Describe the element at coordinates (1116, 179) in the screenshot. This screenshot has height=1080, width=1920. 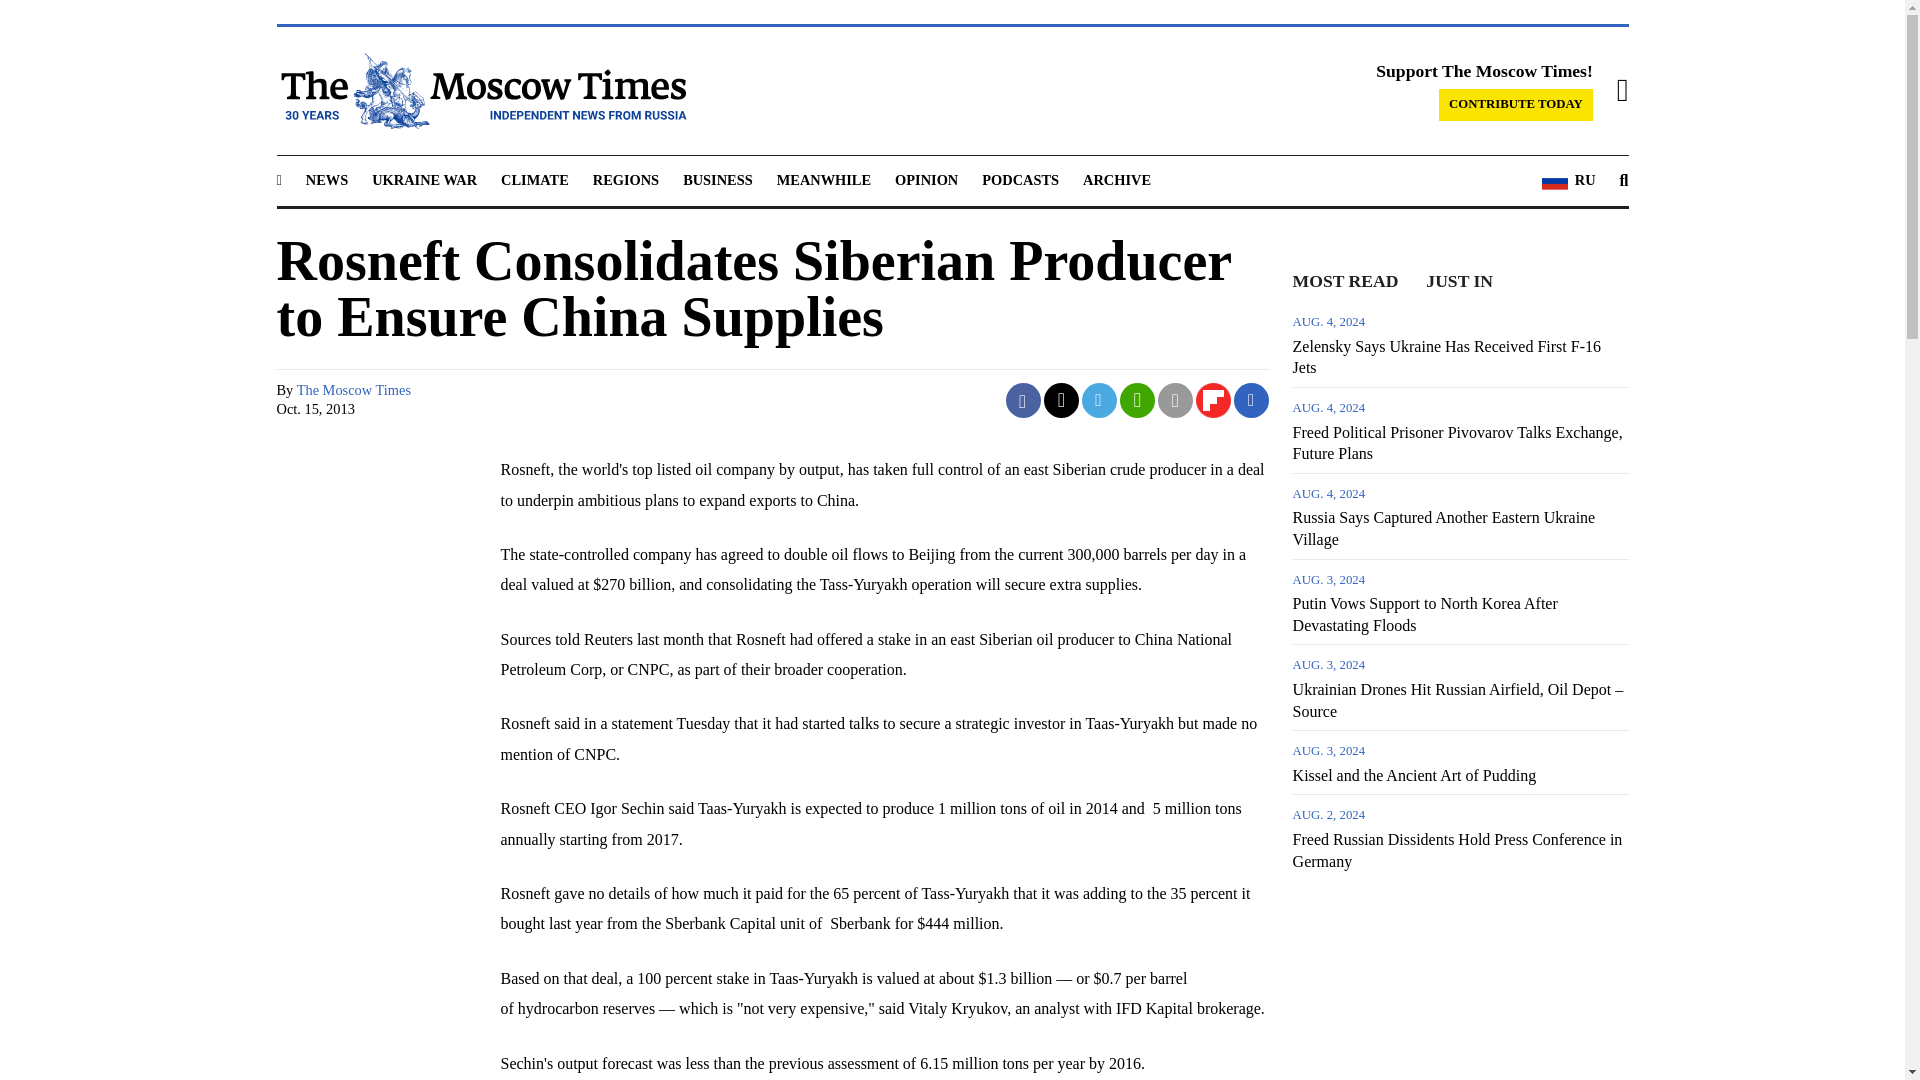
I see `ARCHIVE` at that location.